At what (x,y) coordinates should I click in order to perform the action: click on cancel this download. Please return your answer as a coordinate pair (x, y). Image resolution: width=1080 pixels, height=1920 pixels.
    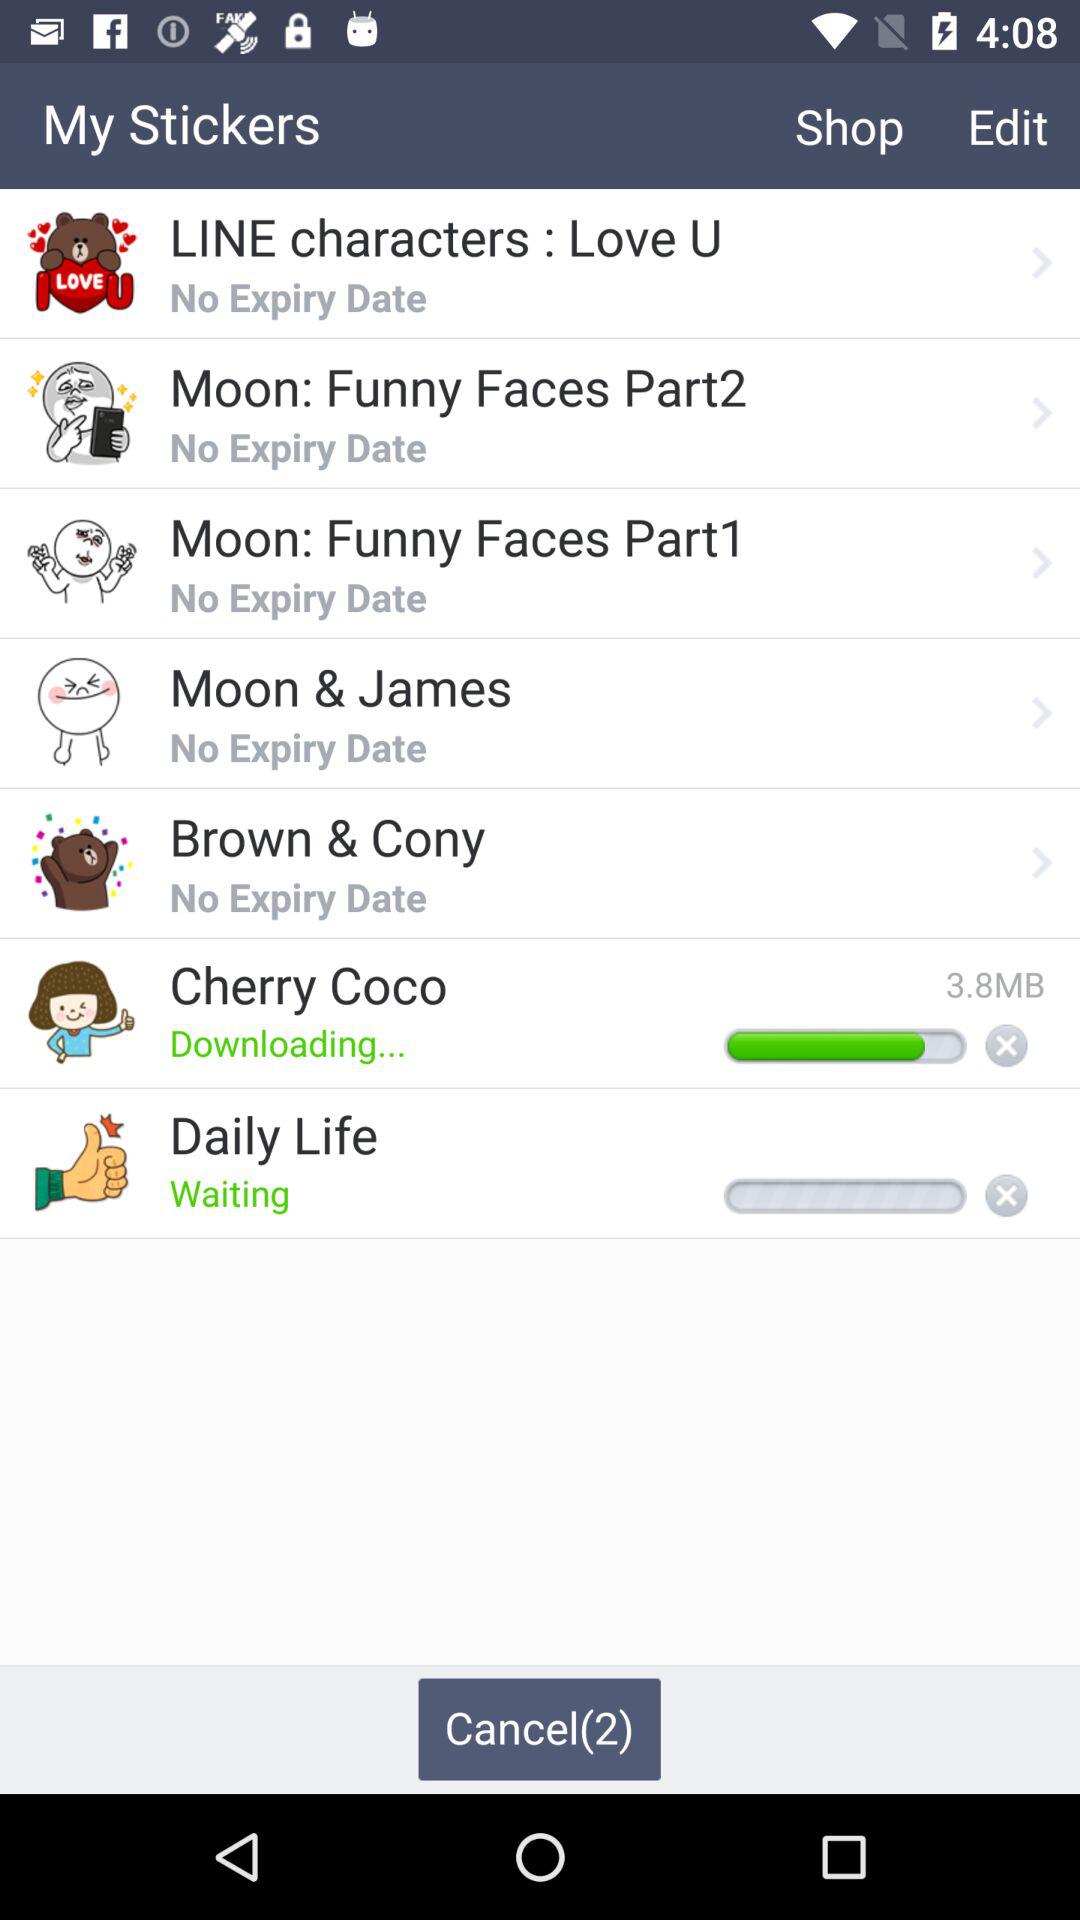
    Looking at the image, I should click on (1006, 1047).